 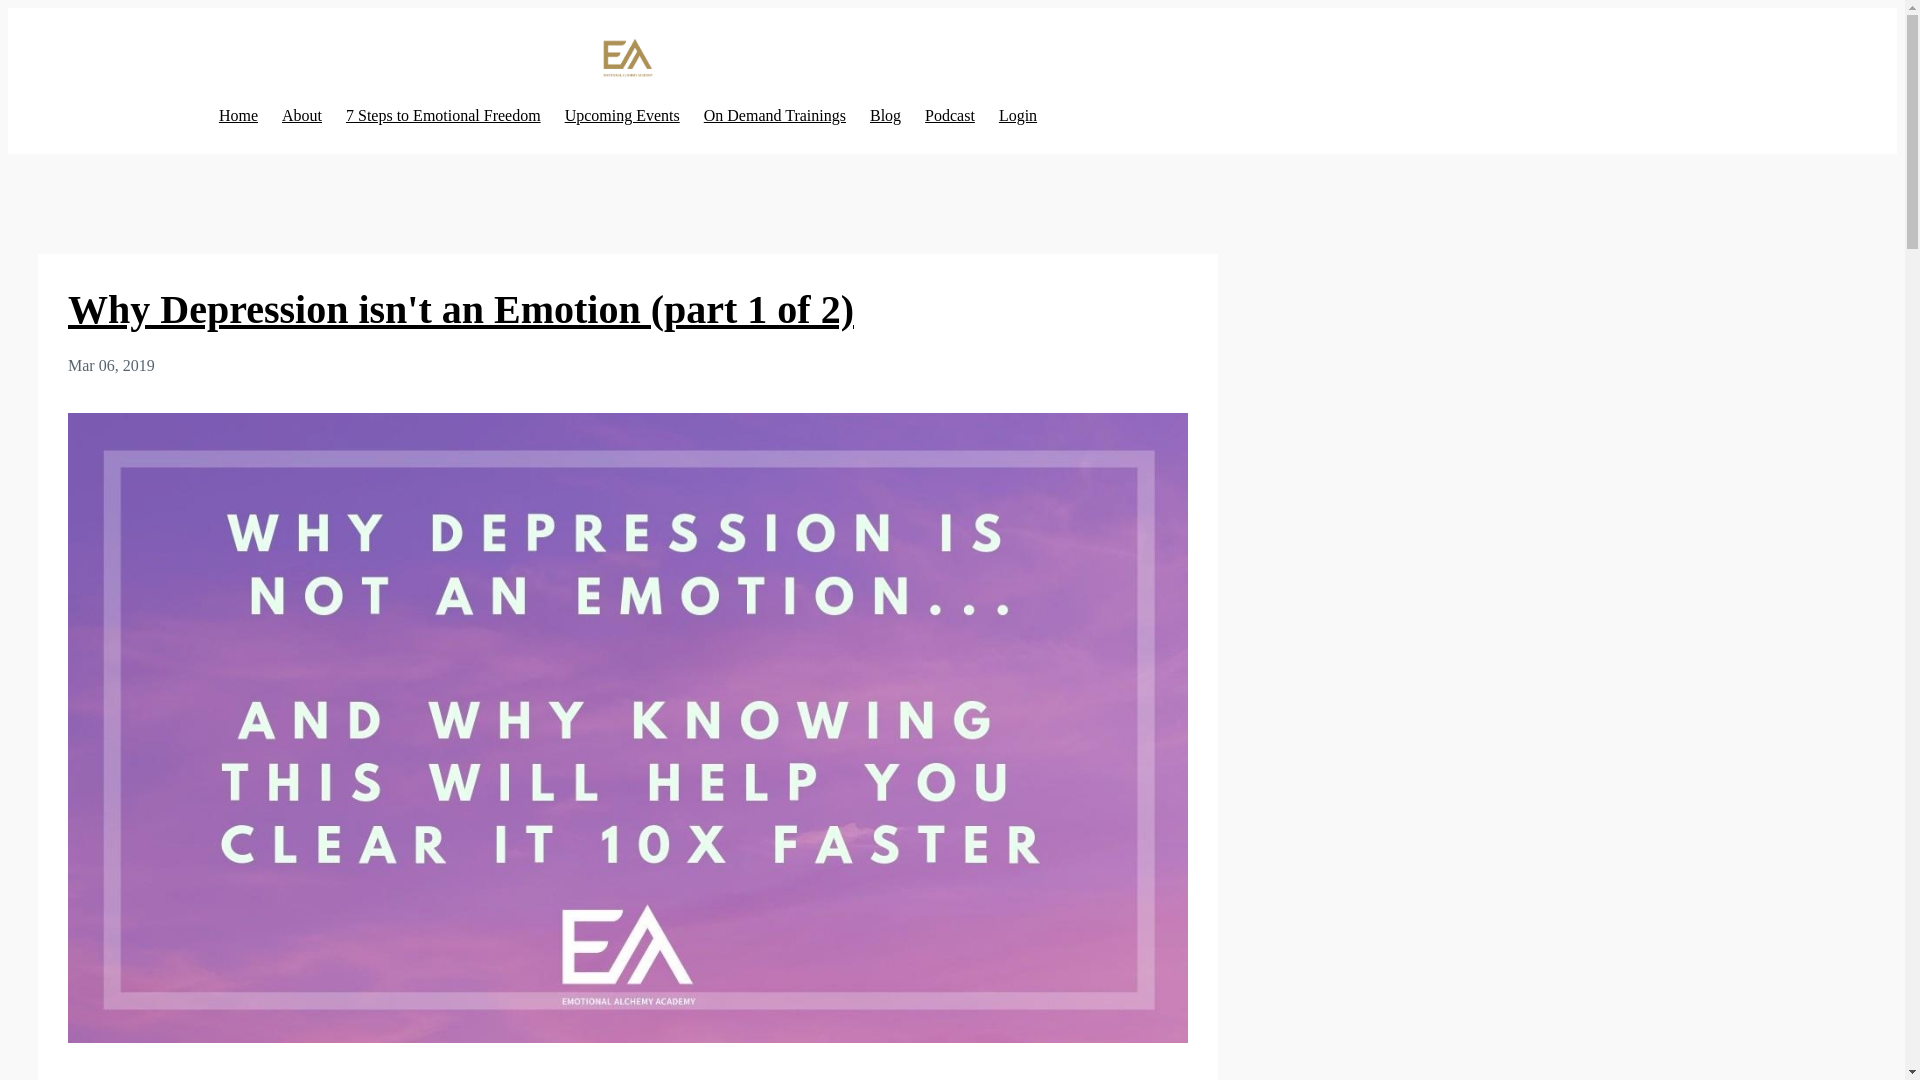 I want to click on Blog, so click(x=884, y=116).